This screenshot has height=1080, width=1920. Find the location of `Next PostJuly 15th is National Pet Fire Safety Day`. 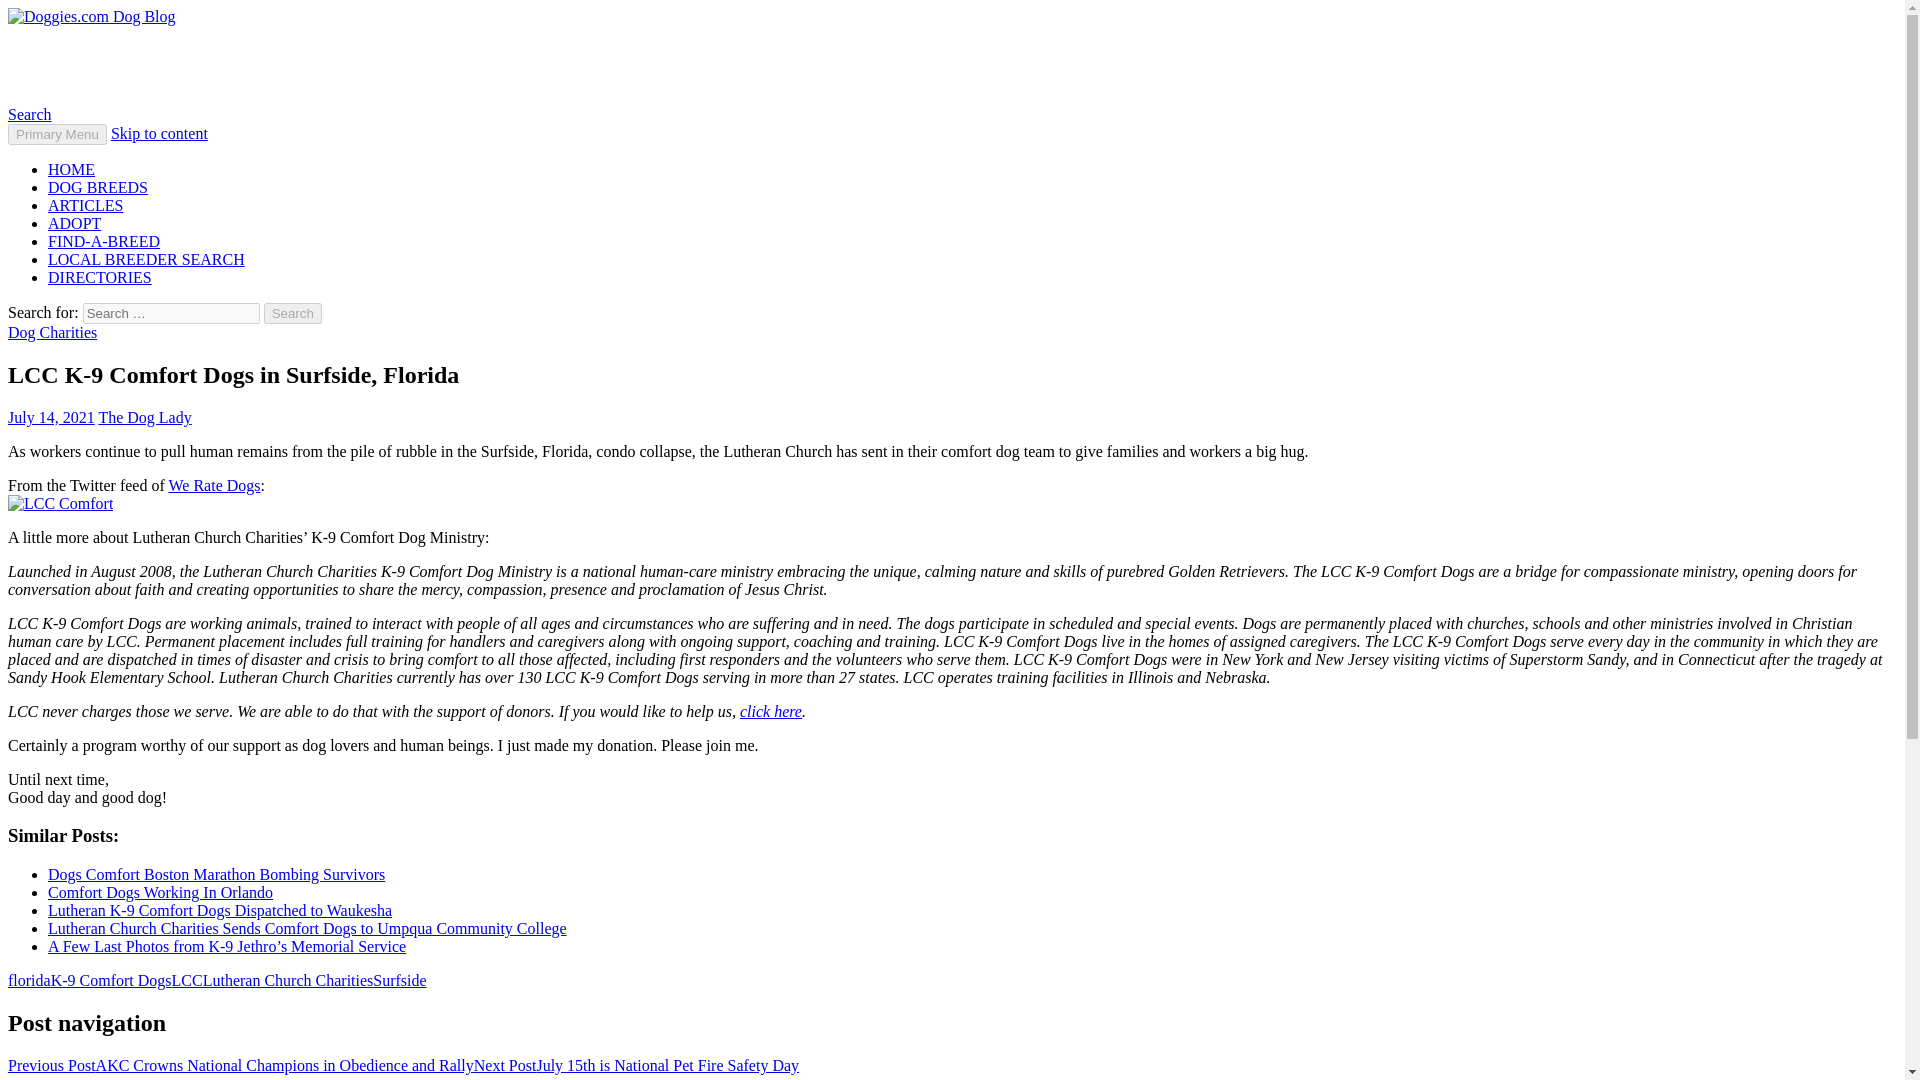

Next PostJuly 15th is National Pet Fire Safety Day is located at coordinates (636, 1065).